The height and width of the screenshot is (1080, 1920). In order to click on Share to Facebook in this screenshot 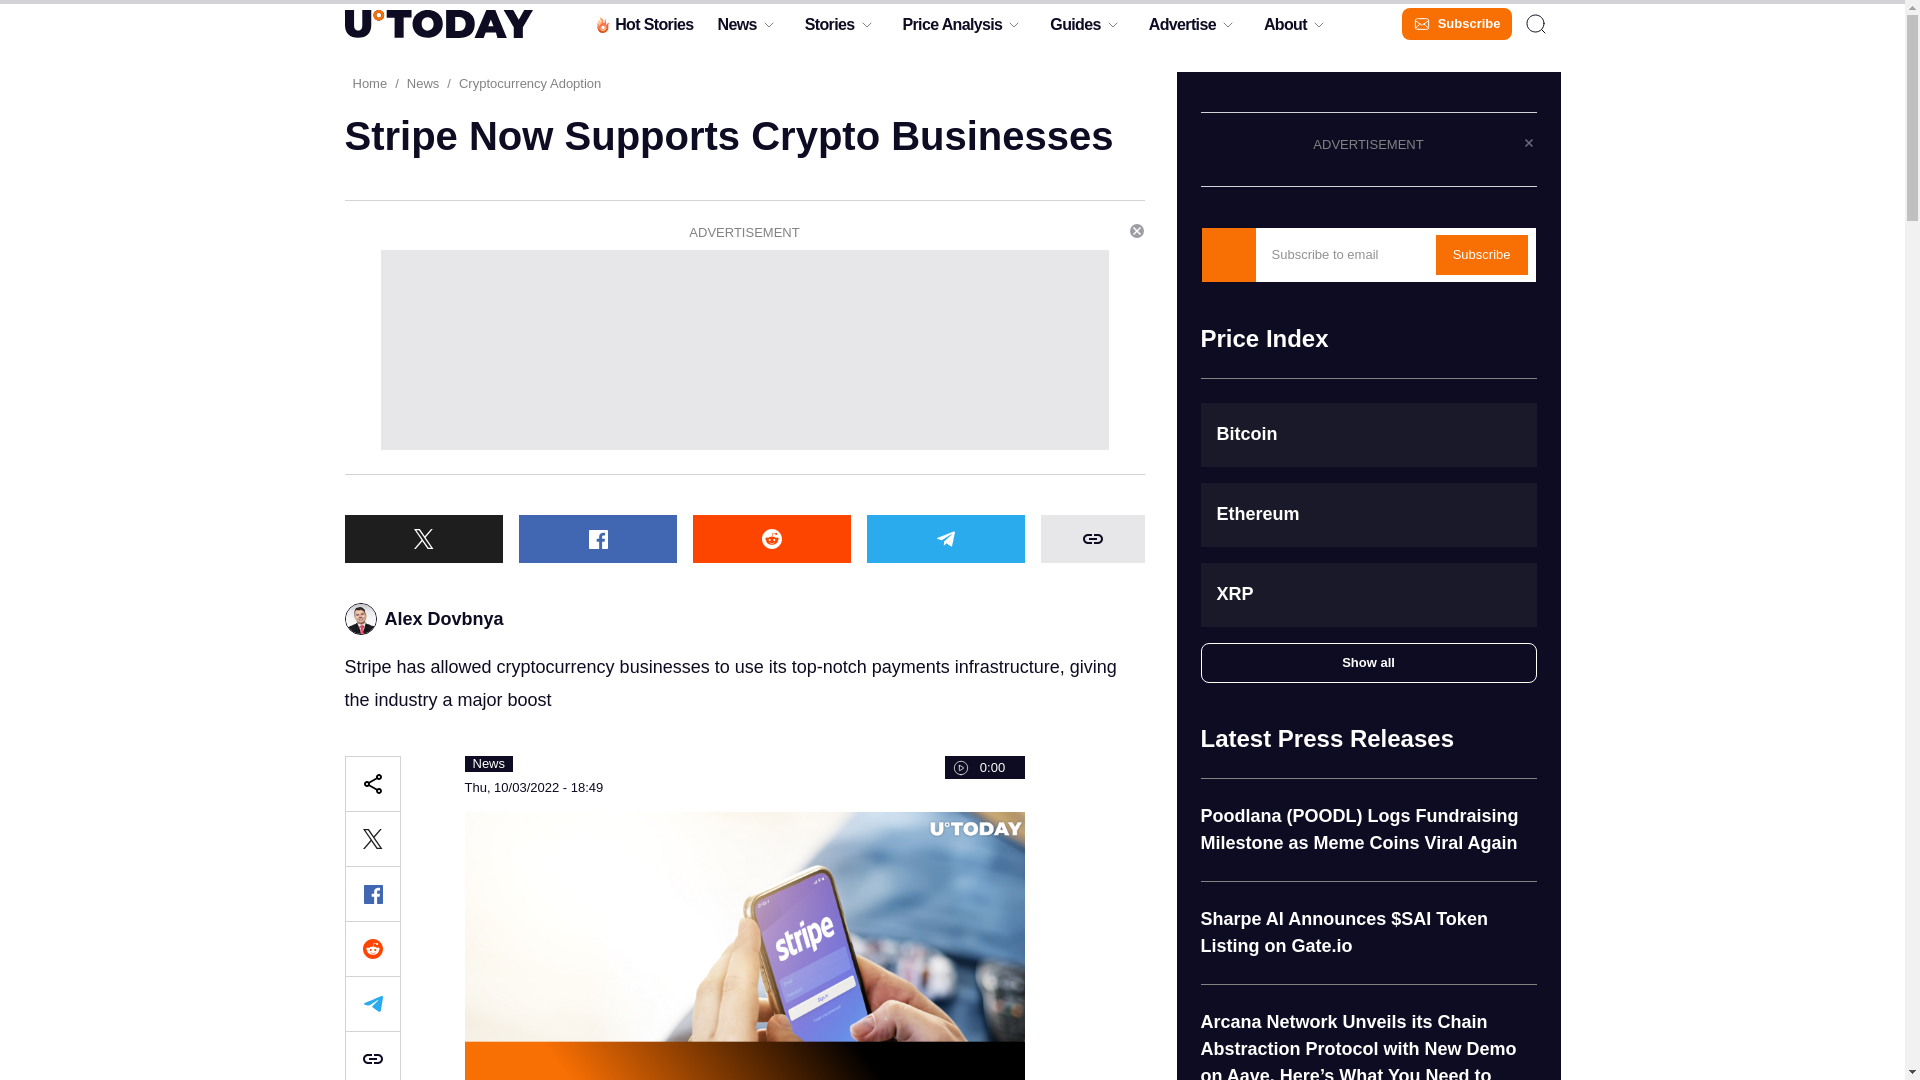, I will do `click(596, 538)`.